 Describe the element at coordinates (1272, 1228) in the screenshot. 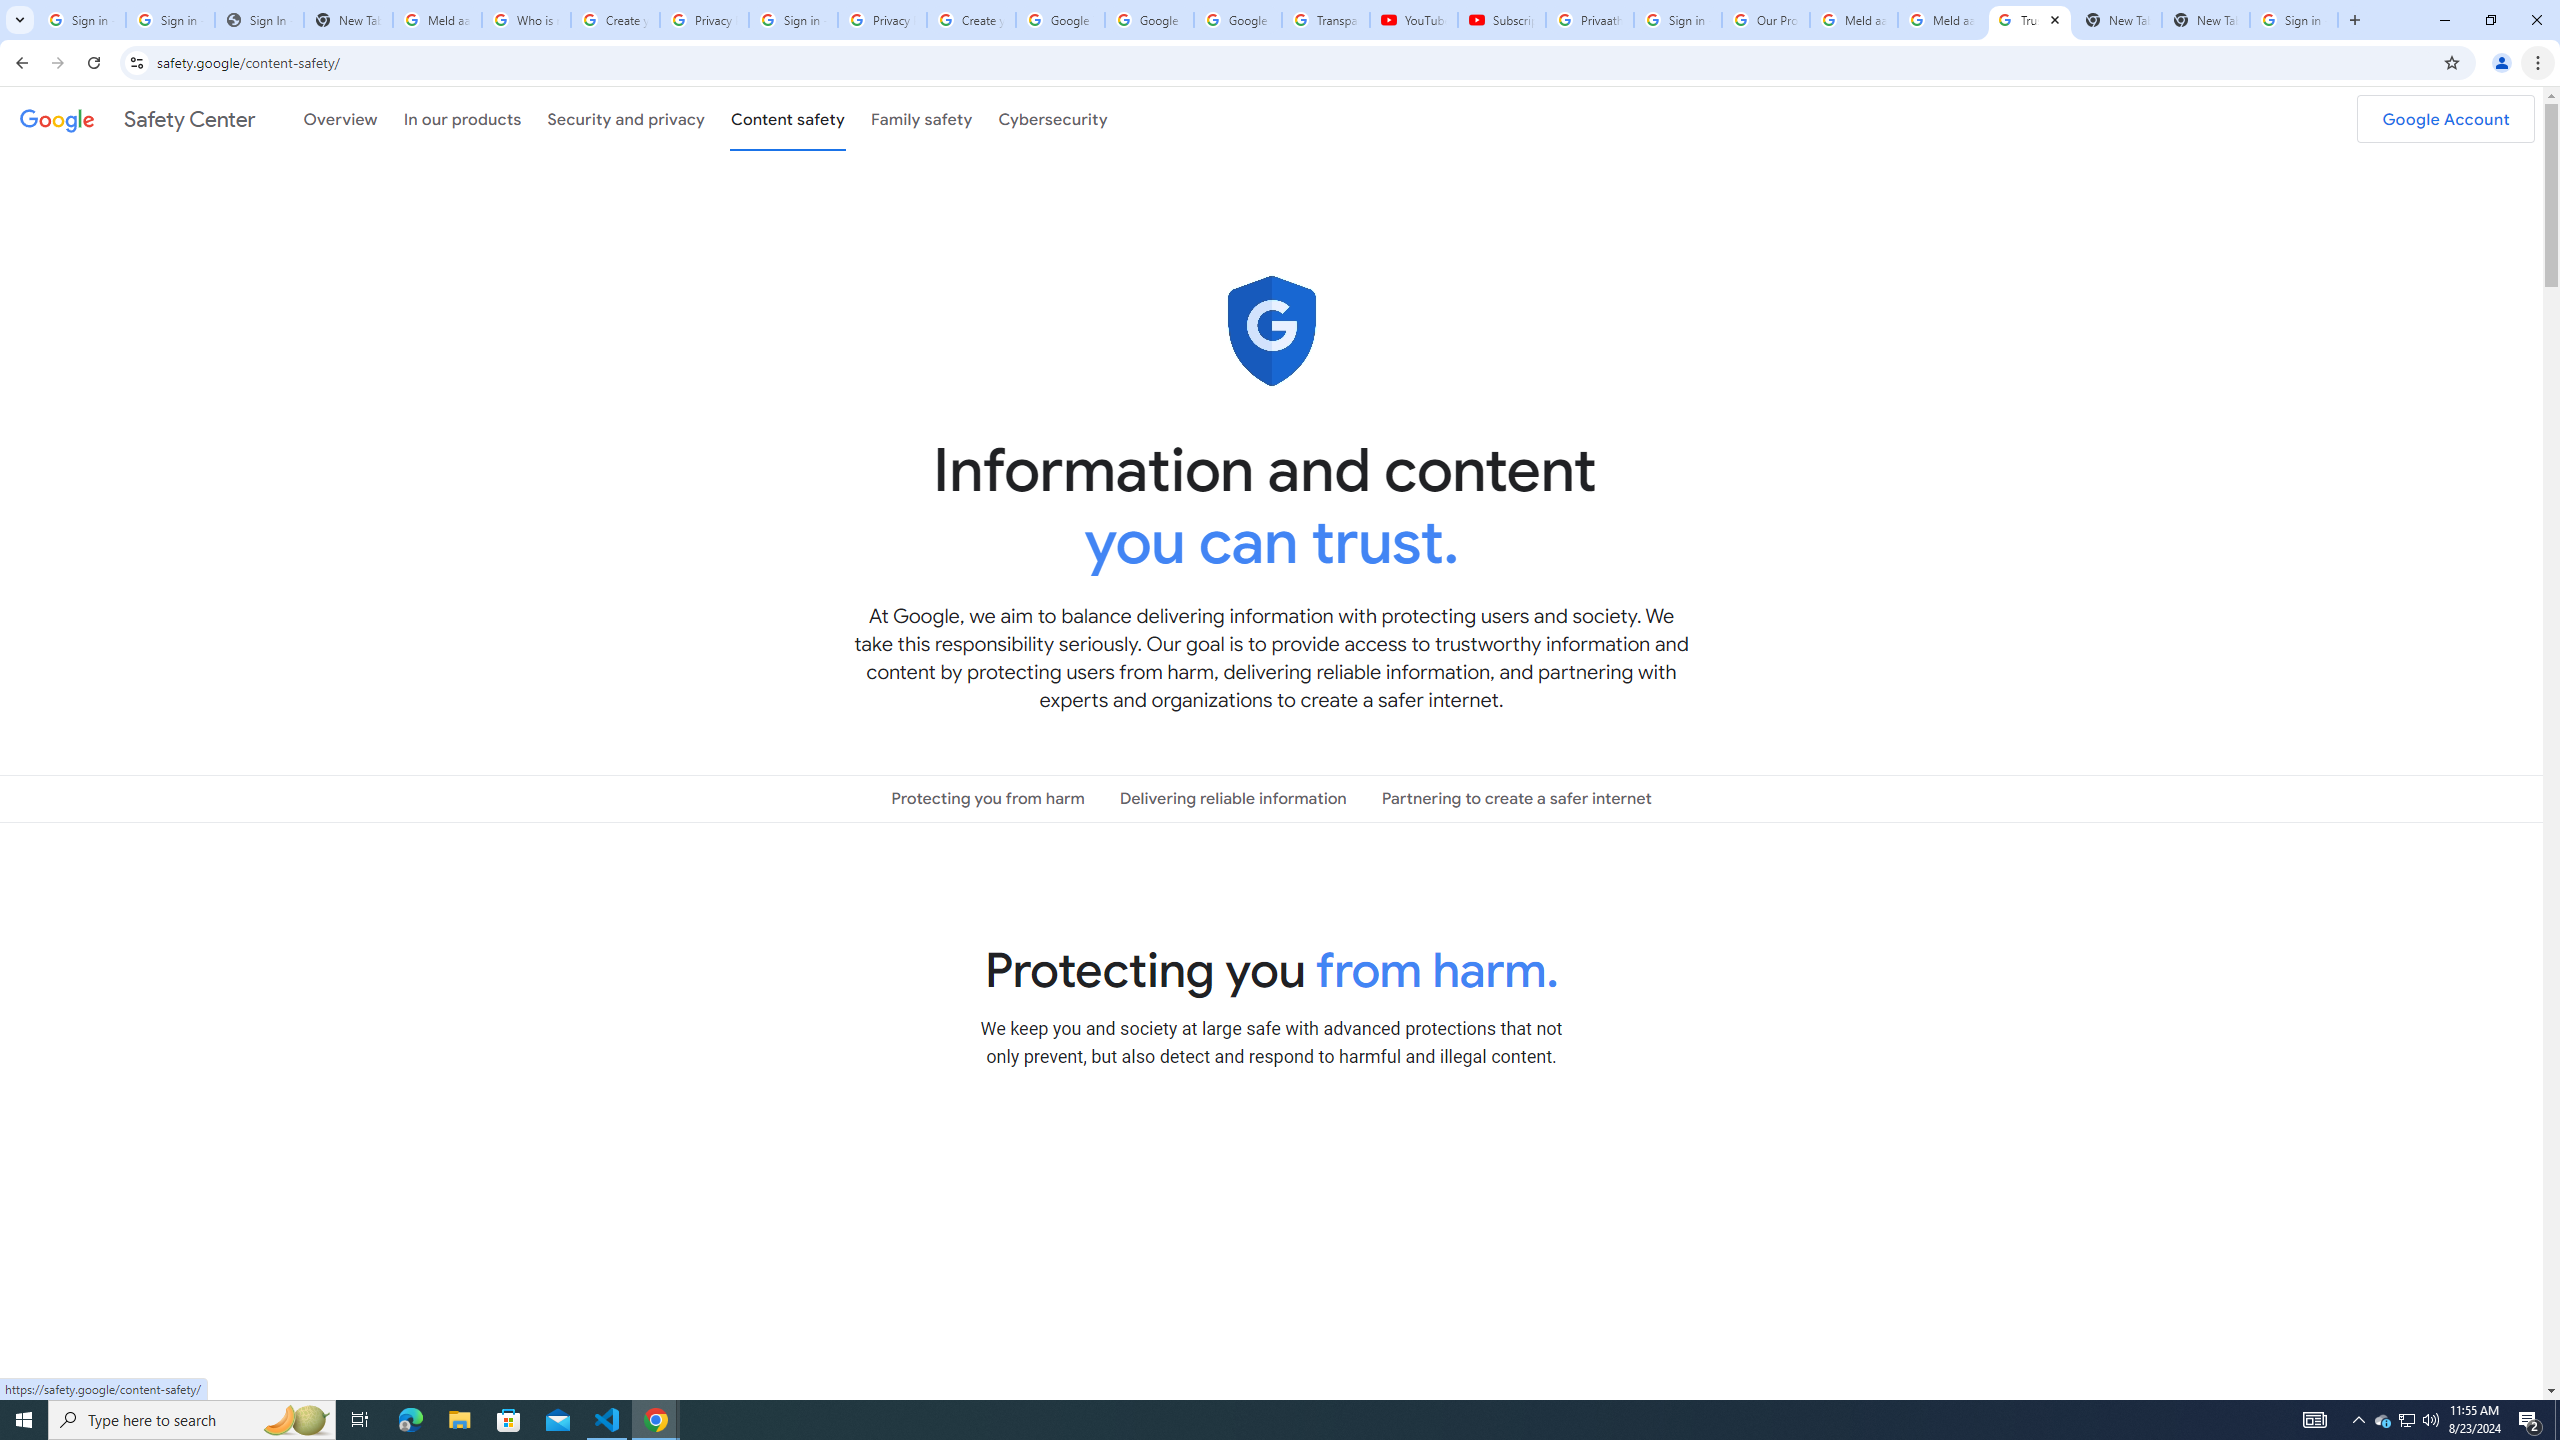

I see `Prevent` at that location.